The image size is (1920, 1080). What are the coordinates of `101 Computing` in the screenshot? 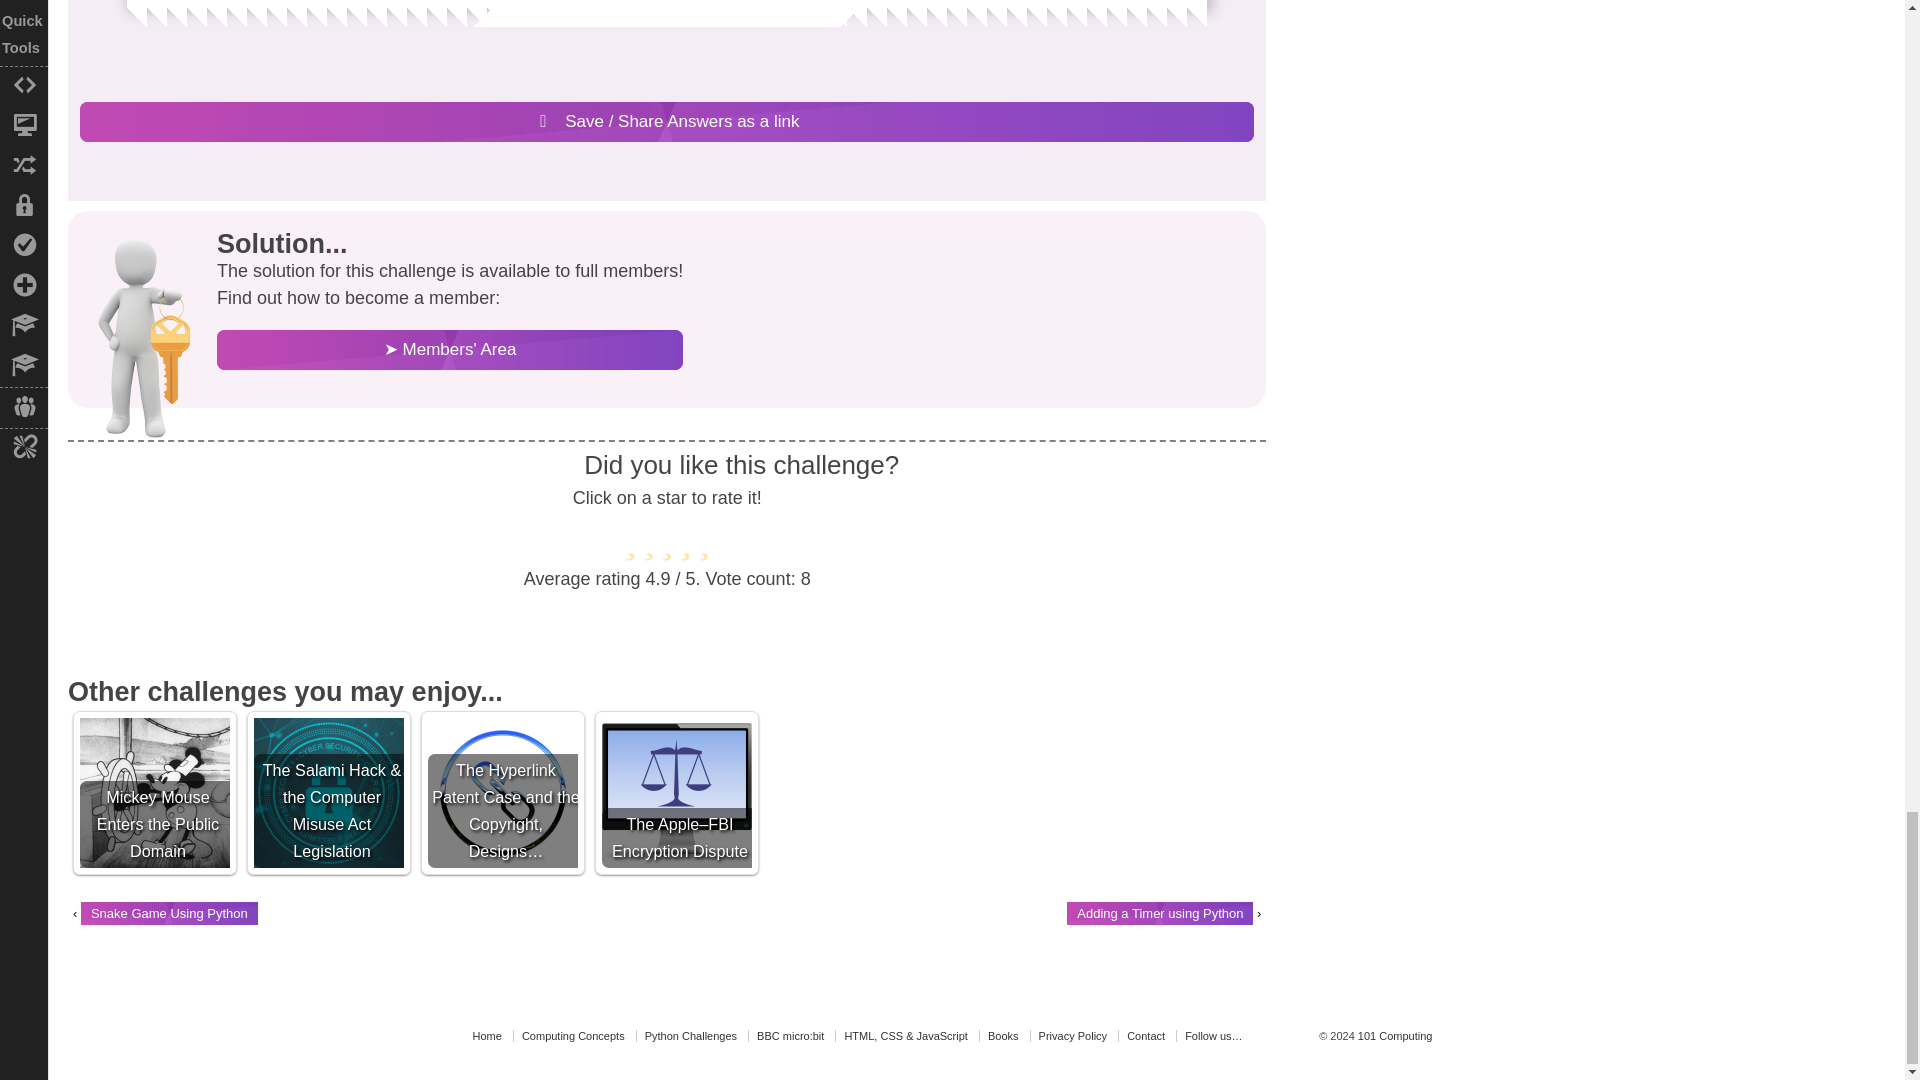 It's located at (1394, 1036).